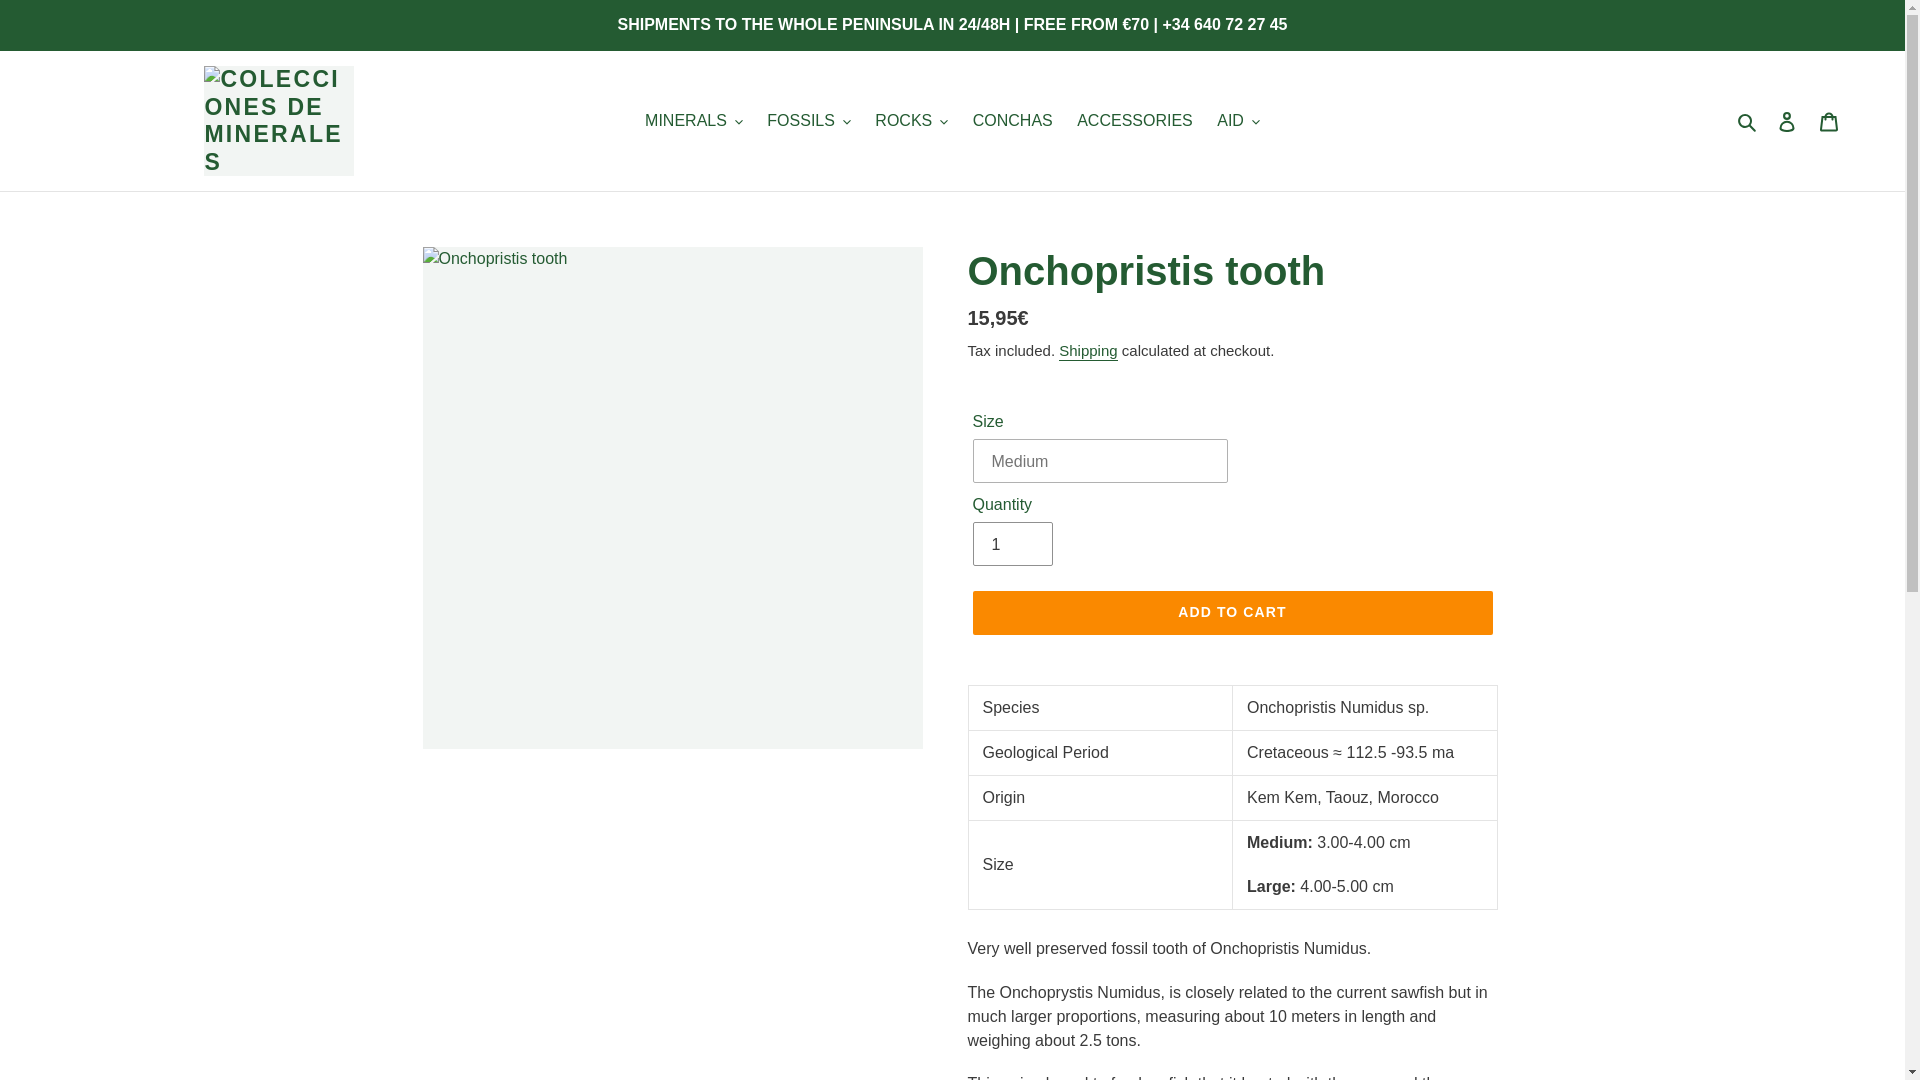 This screenshot has height=1080, width=1920. What do you see at coordinates (1135, 120) in the screenshot?
I see `ACCESSORIES` at bounding box center [1135, 120].